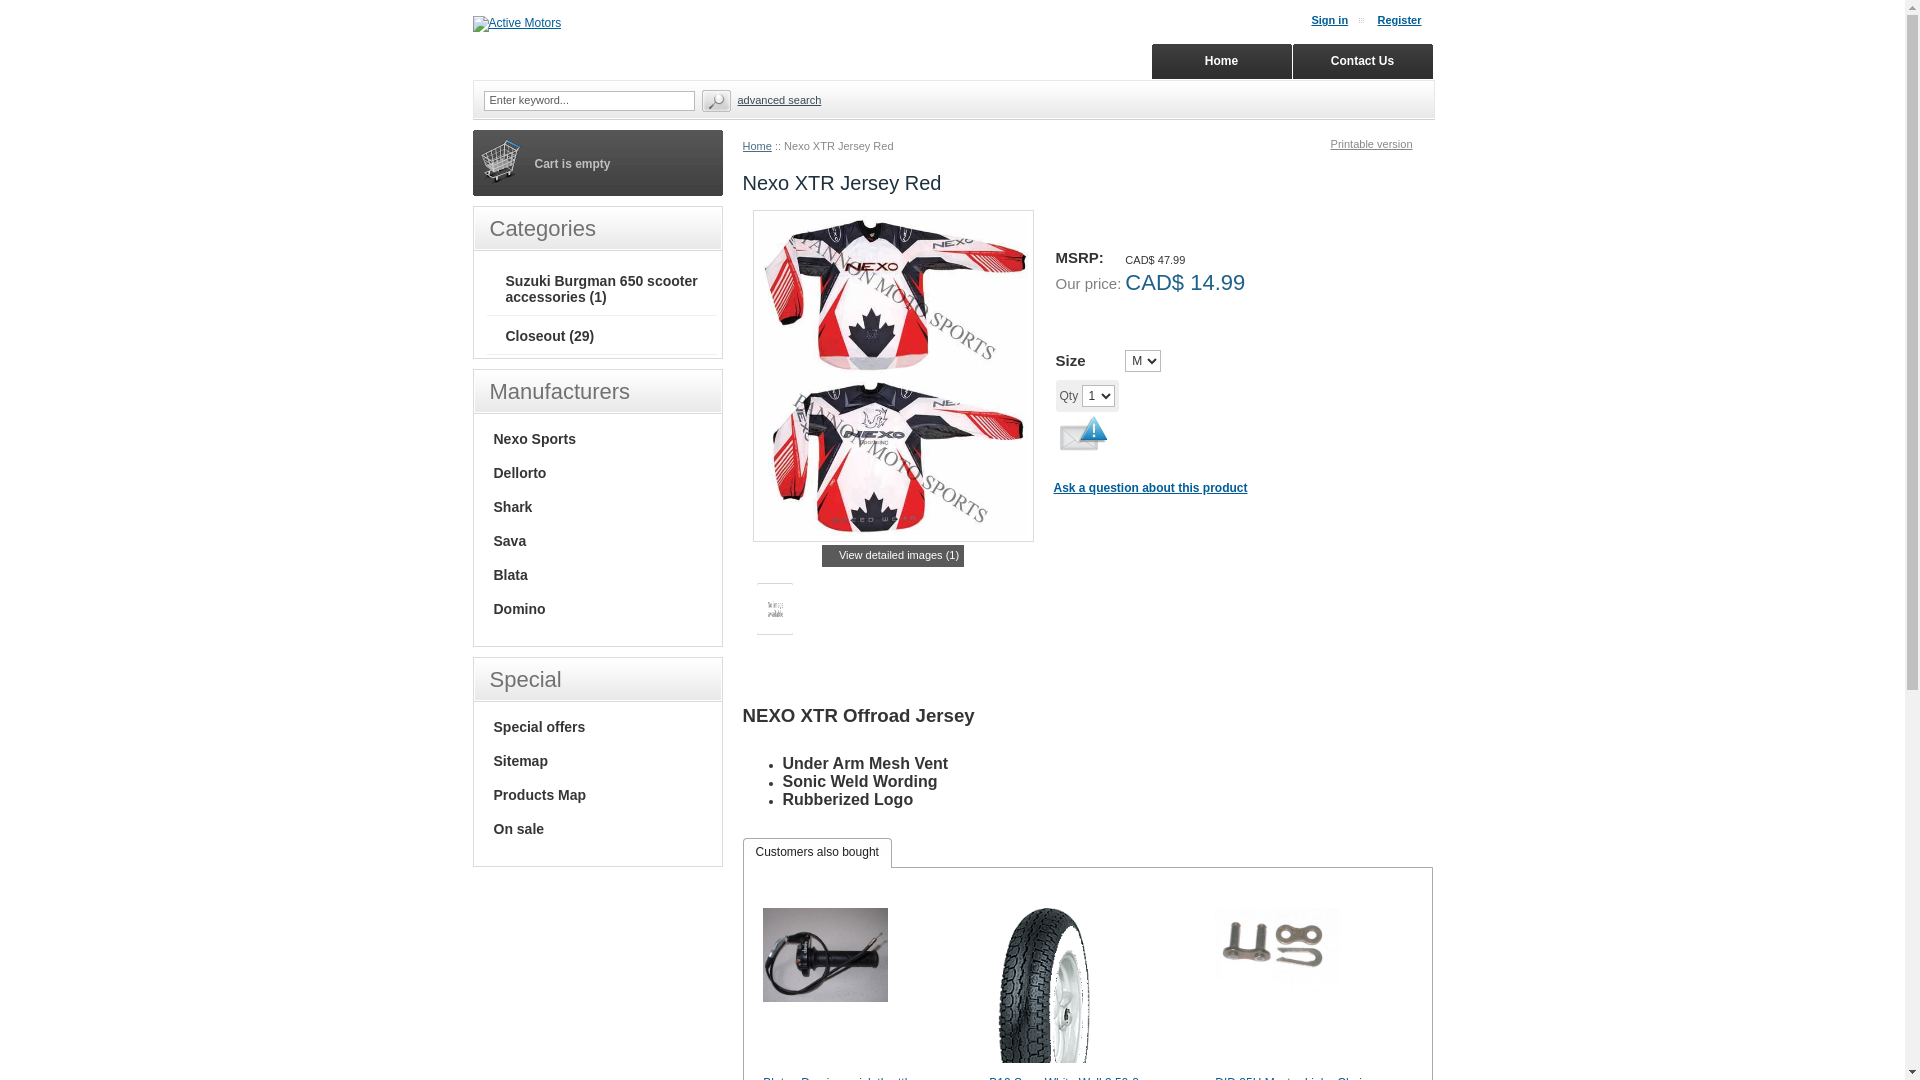 Image resolution: width=1920 pixels, height=1080 pixels. I want to click on Sitemap, so click(520, 761).